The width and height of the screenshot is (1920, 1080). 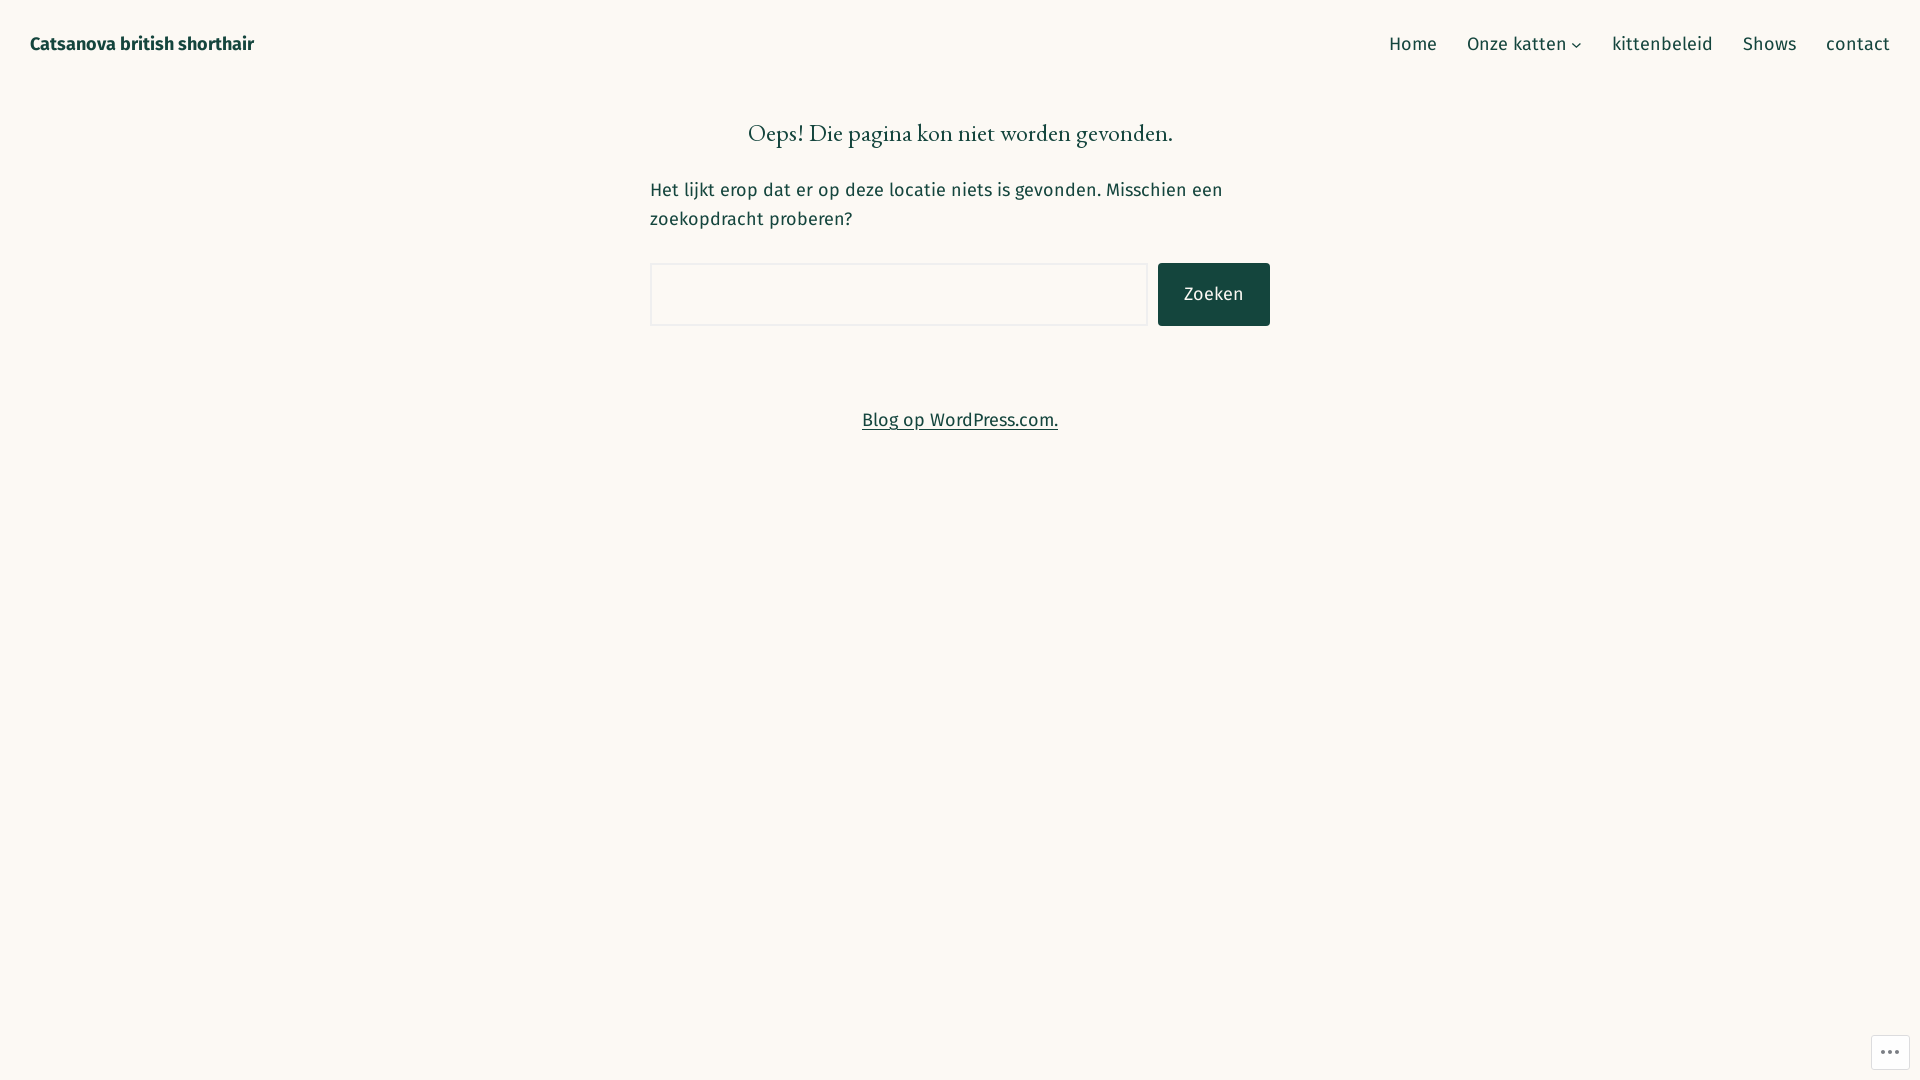 What do you see at coordinates (1770, 44) in the screenshot?
I see `Shows` at bounding box center [1770, 44].